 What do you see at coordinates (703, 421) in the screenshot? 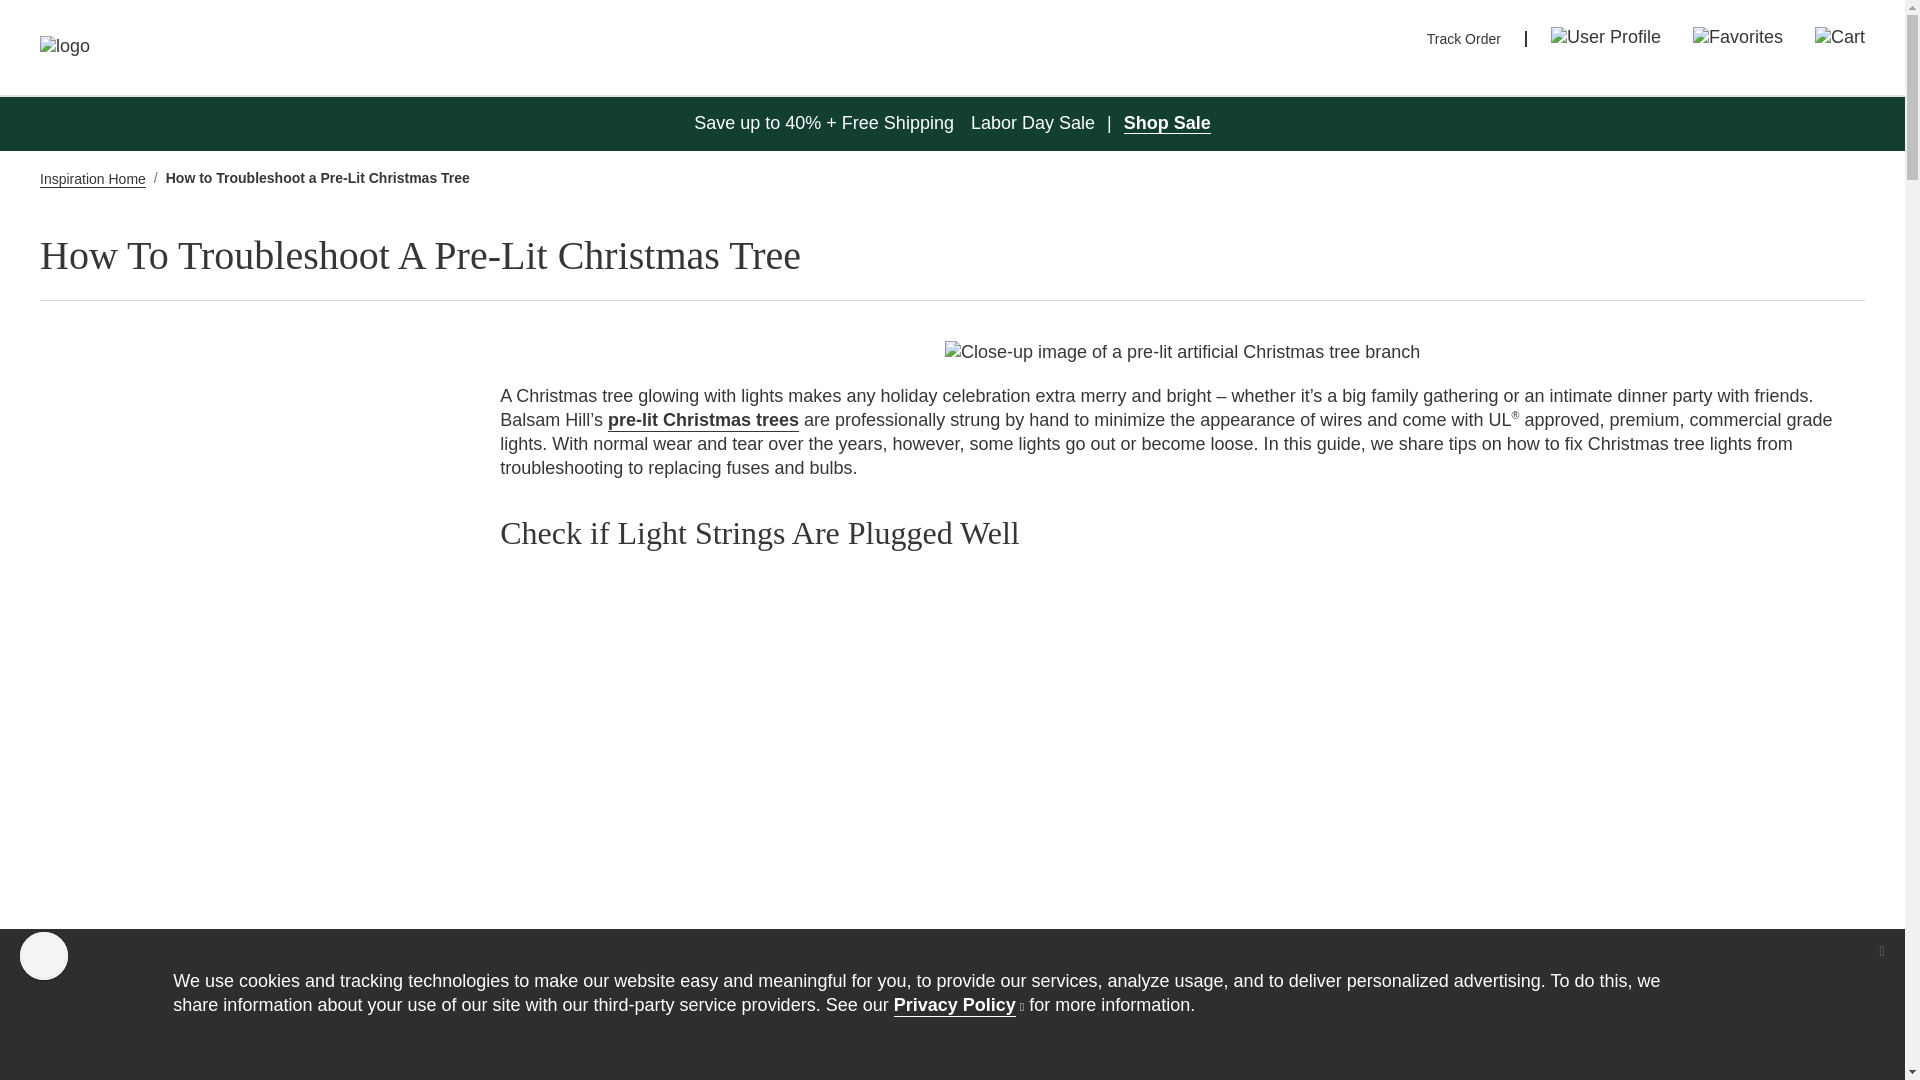
I see `pre-lit Christmas trees` at bounding box center [703, 421].